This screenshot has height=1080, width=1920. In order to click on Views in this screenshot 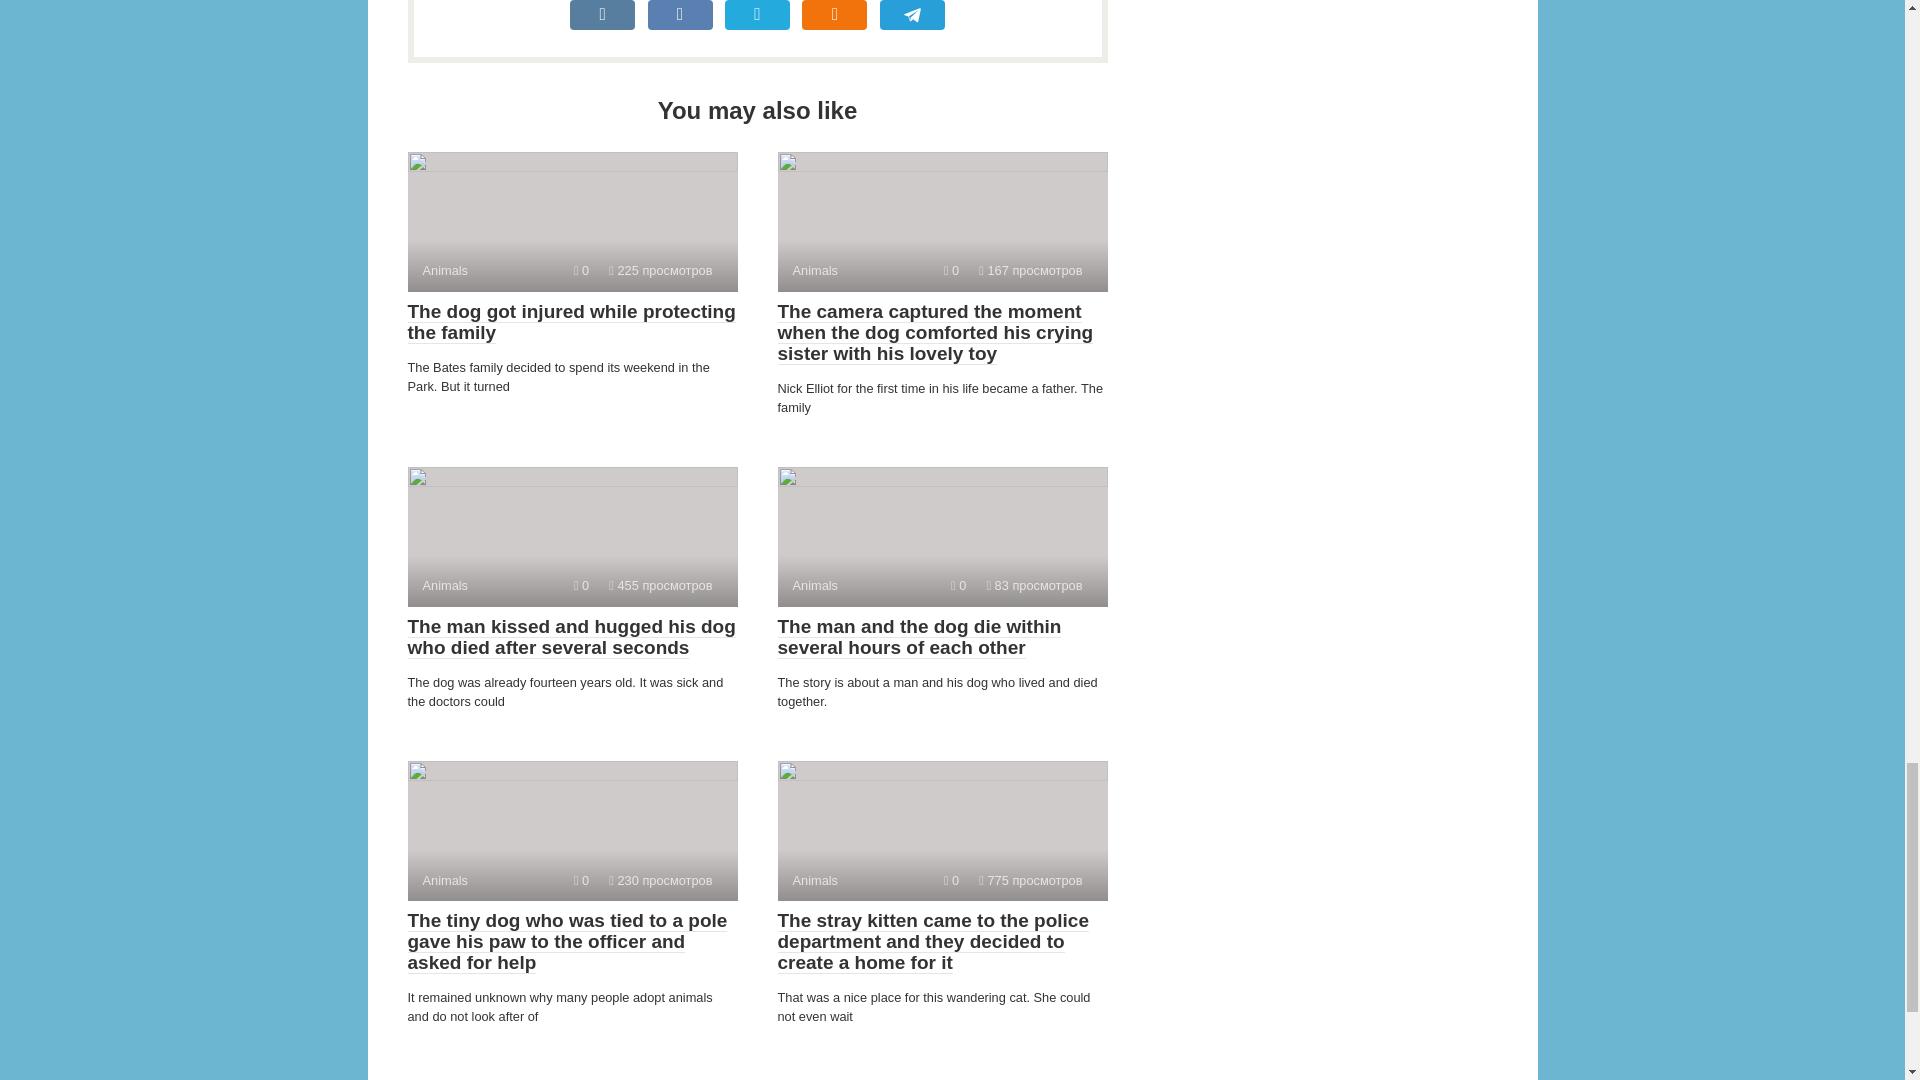, I will do `click(1030, 270)`.